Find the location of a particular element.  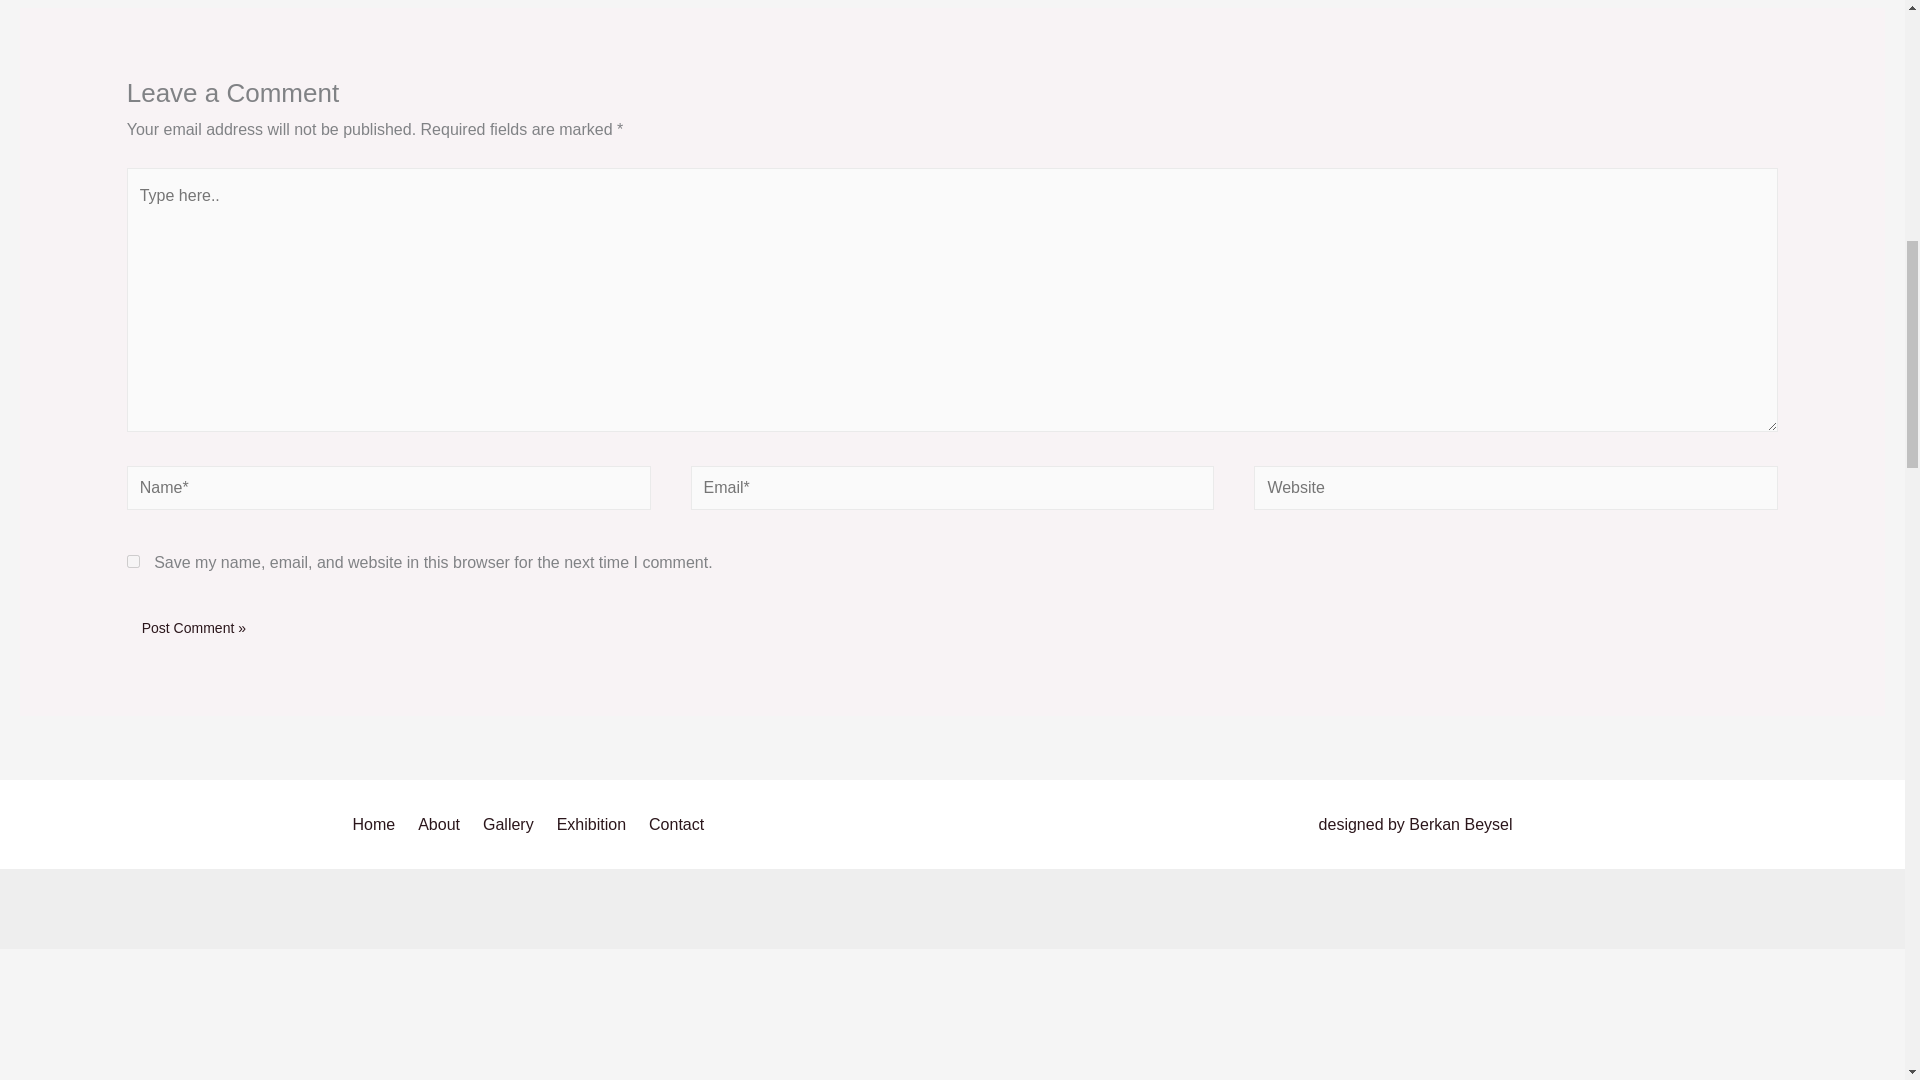

Gallery is located at coordinates (512, 825).